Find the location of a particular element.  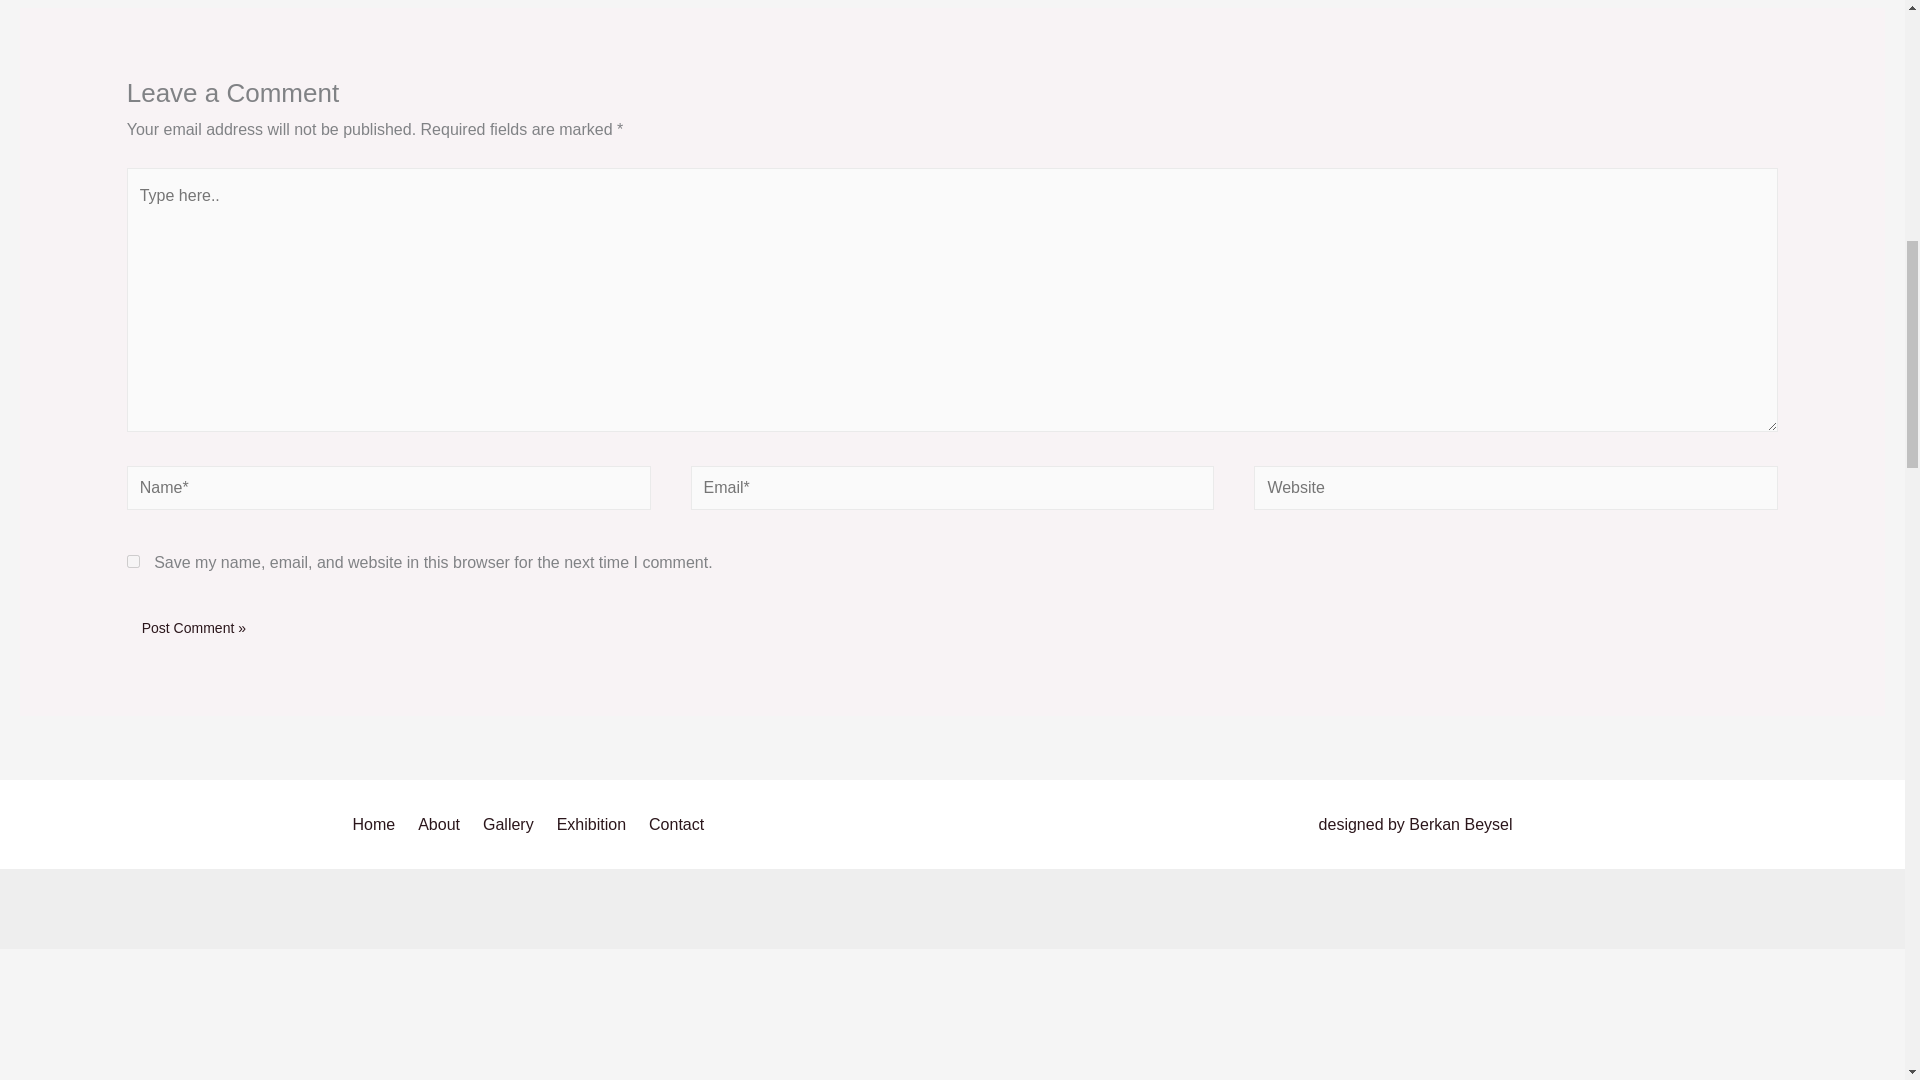

Gallery is located at coordinates (512, 825).